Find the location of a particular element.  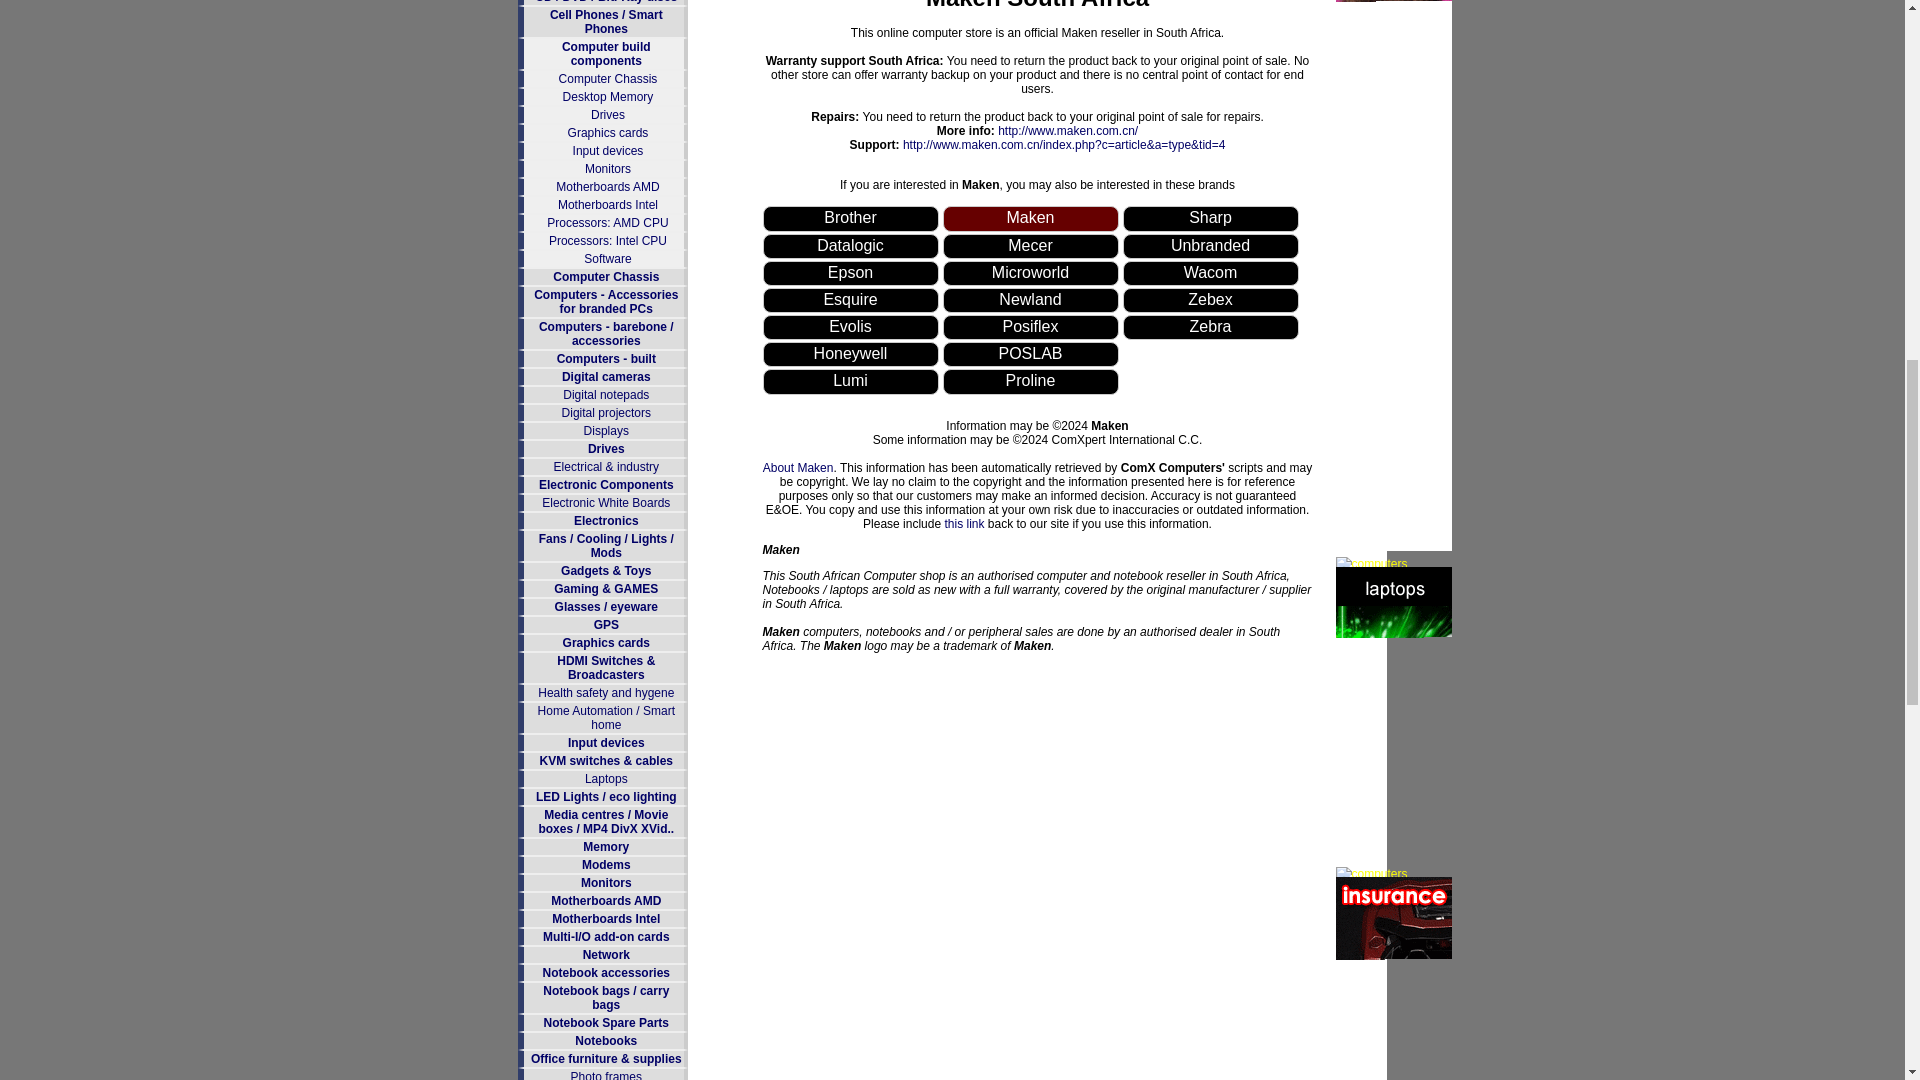

Digital projectors is located at coordinates (606, 413).